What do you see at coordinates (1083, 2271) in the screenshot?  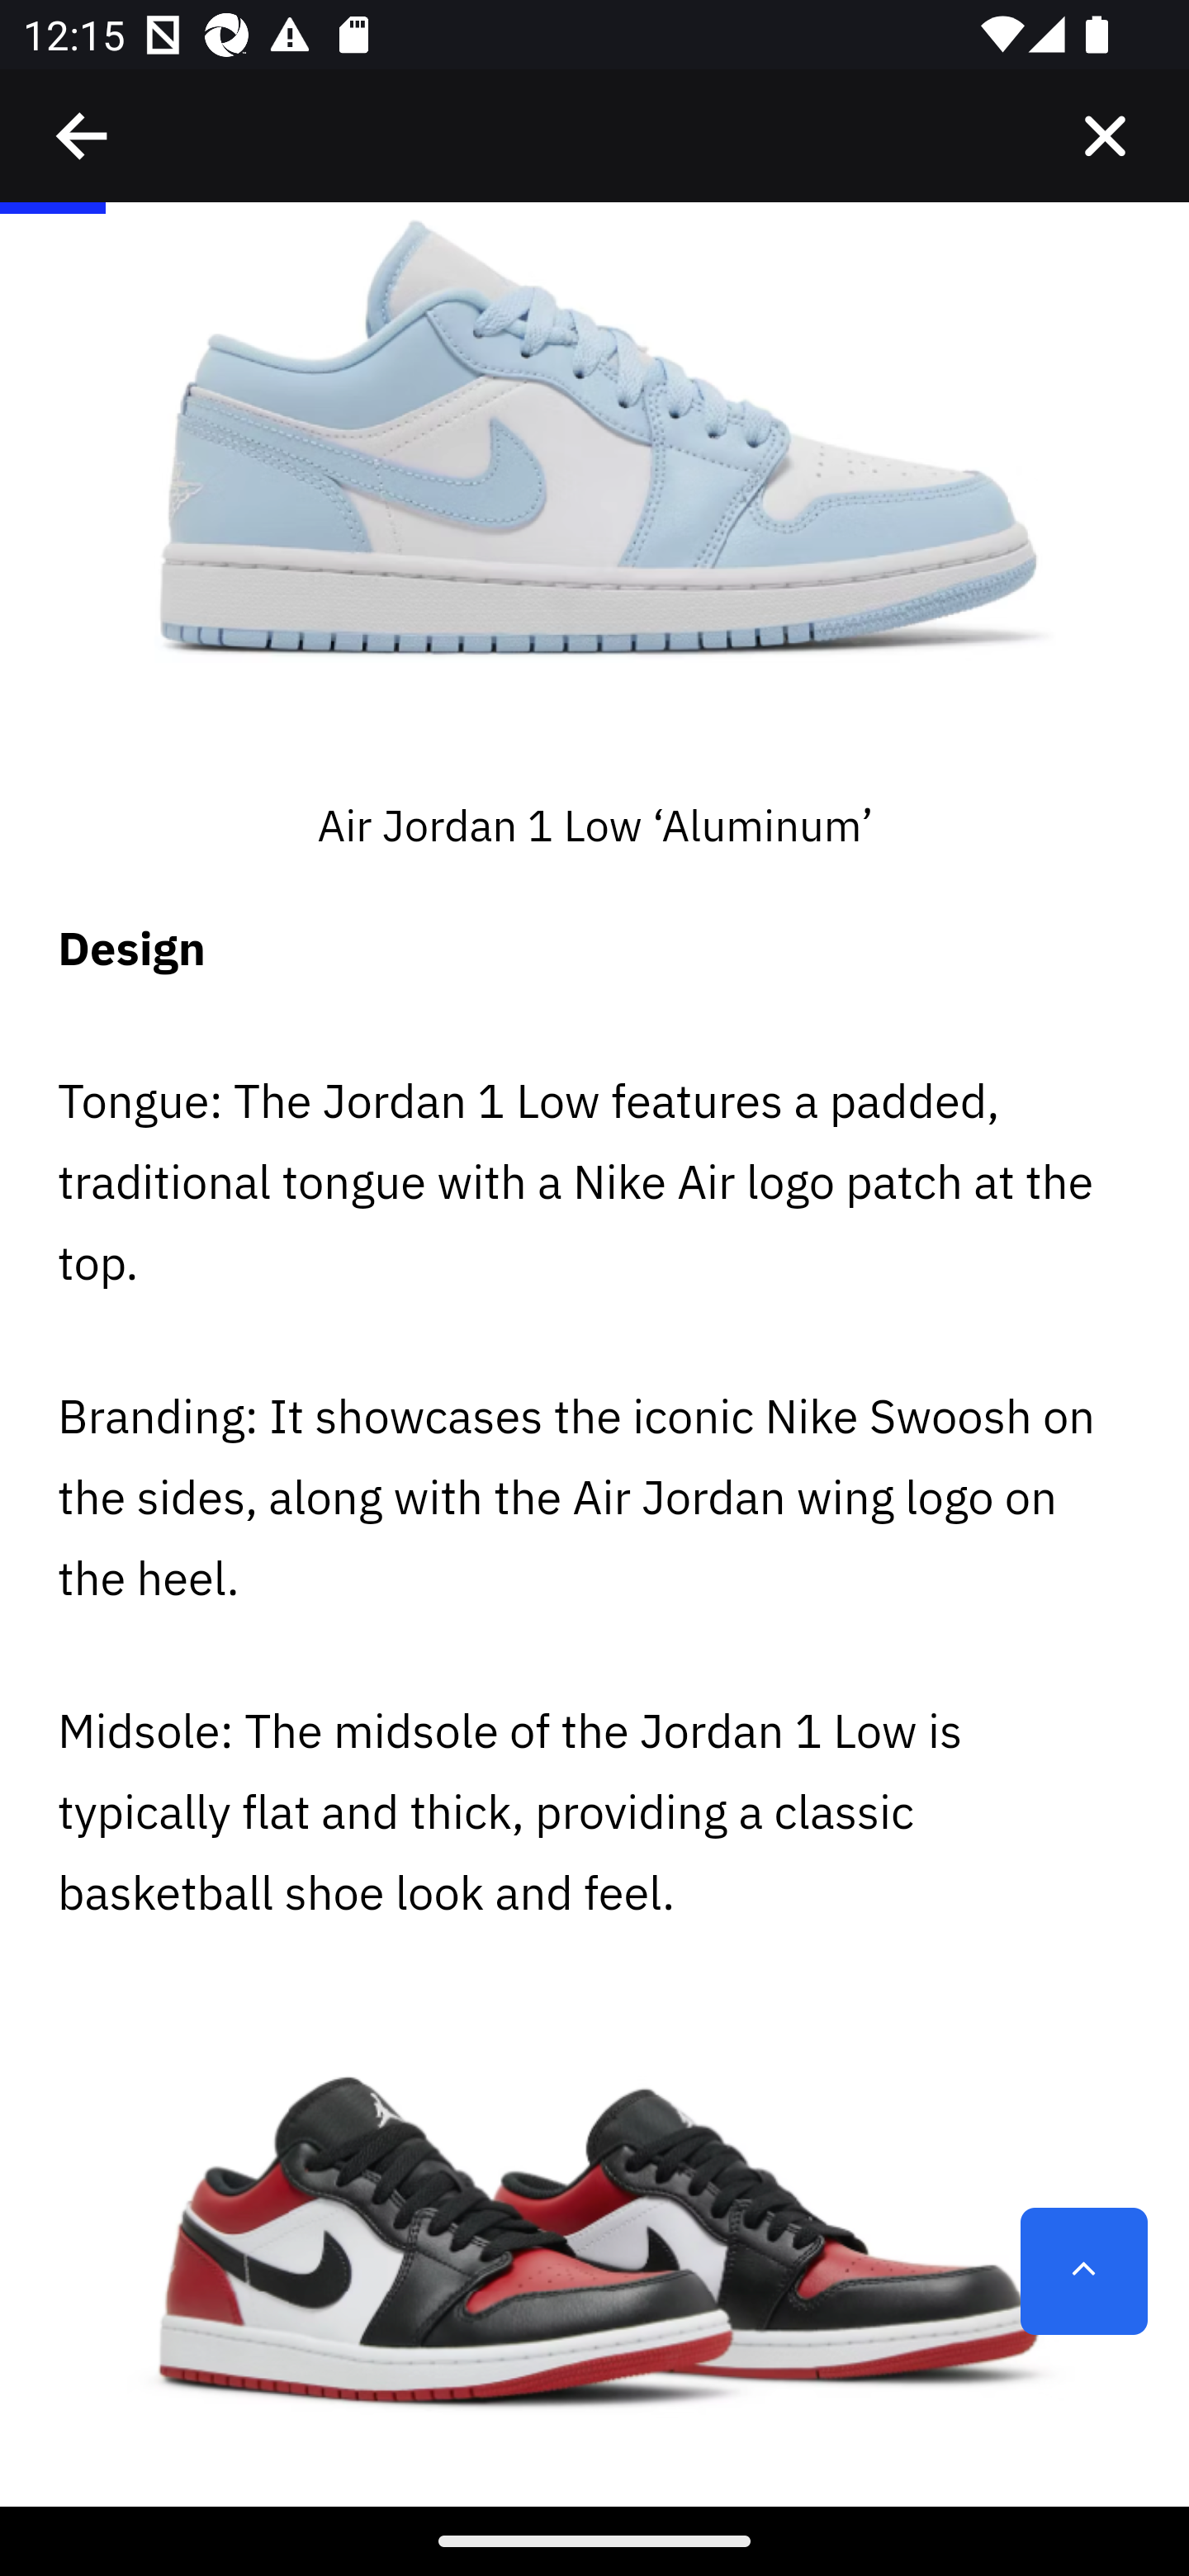 I see `Scroll to top ` at bounding box center [1083, 2271].